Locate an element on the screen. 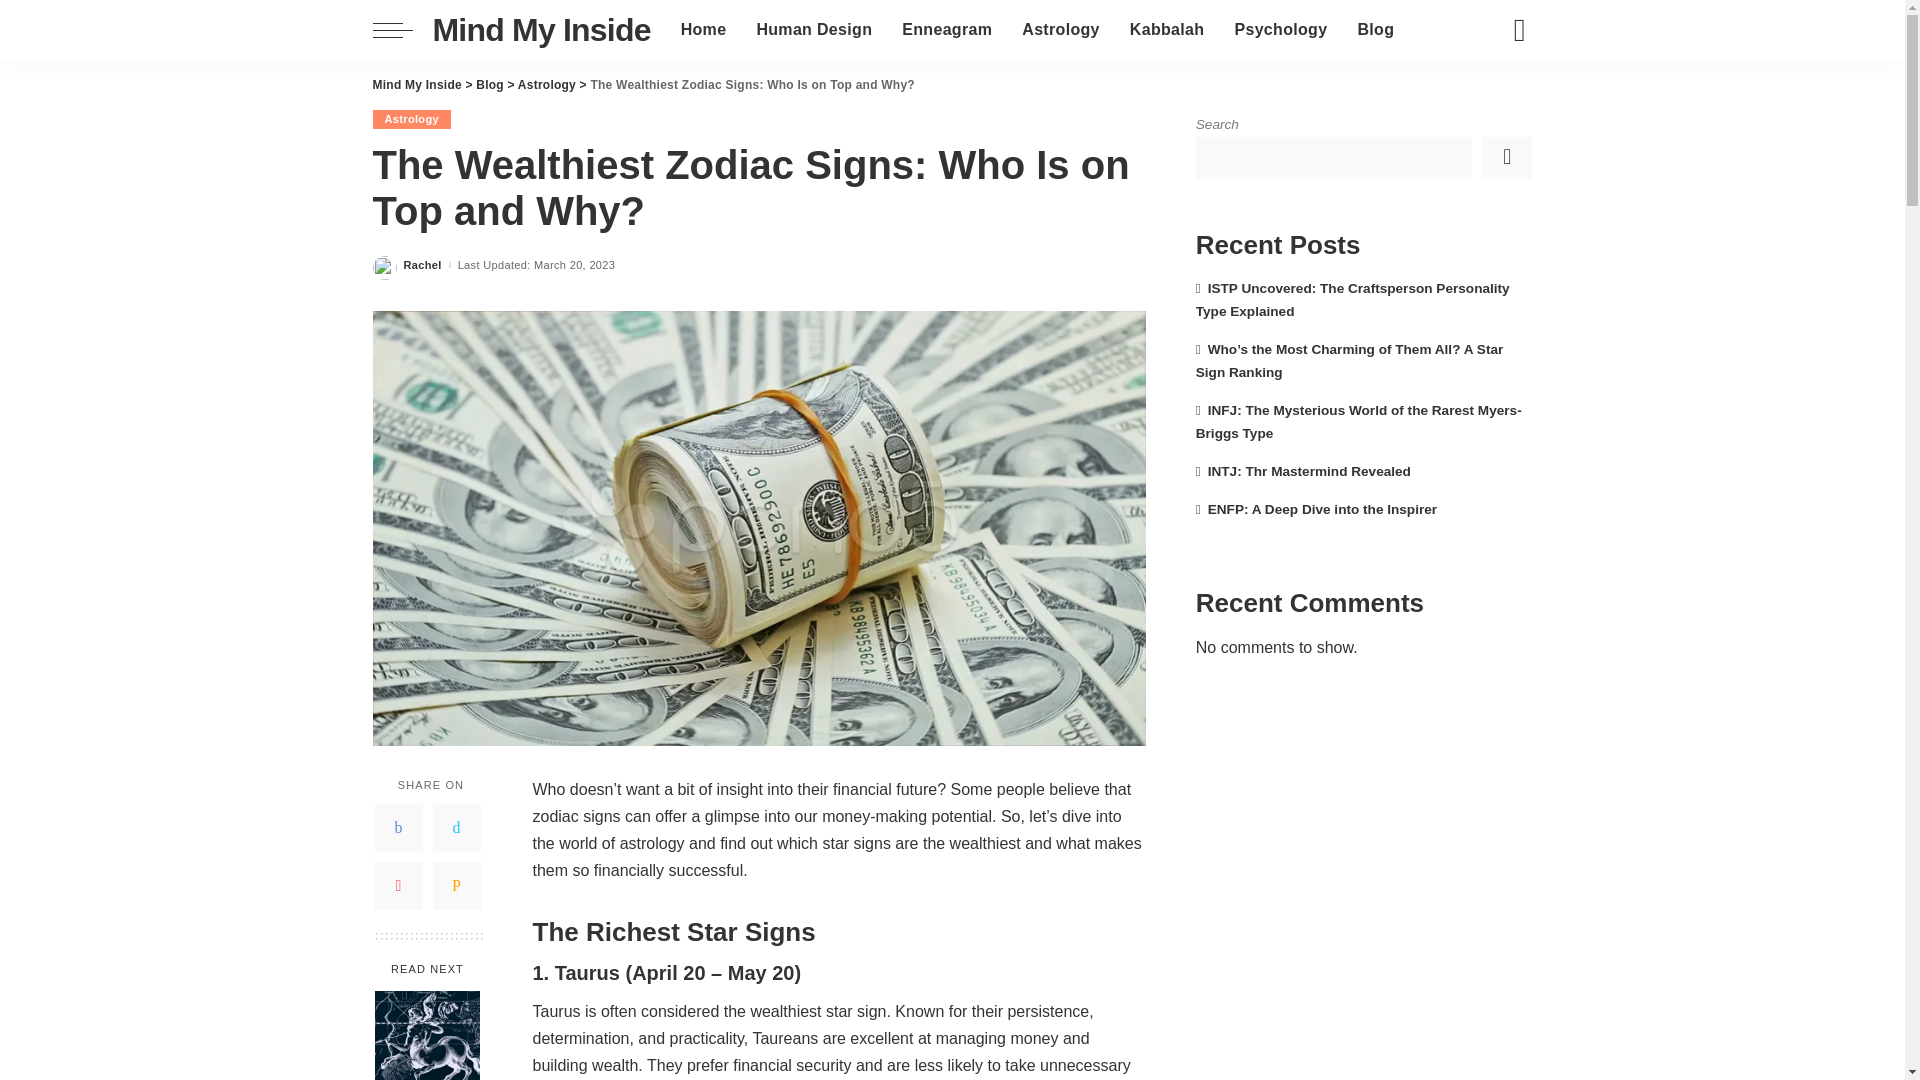 Image resolution: width=1920 pixels, height=1080 pixels. Enneagram is located at coordinates (946, 30).